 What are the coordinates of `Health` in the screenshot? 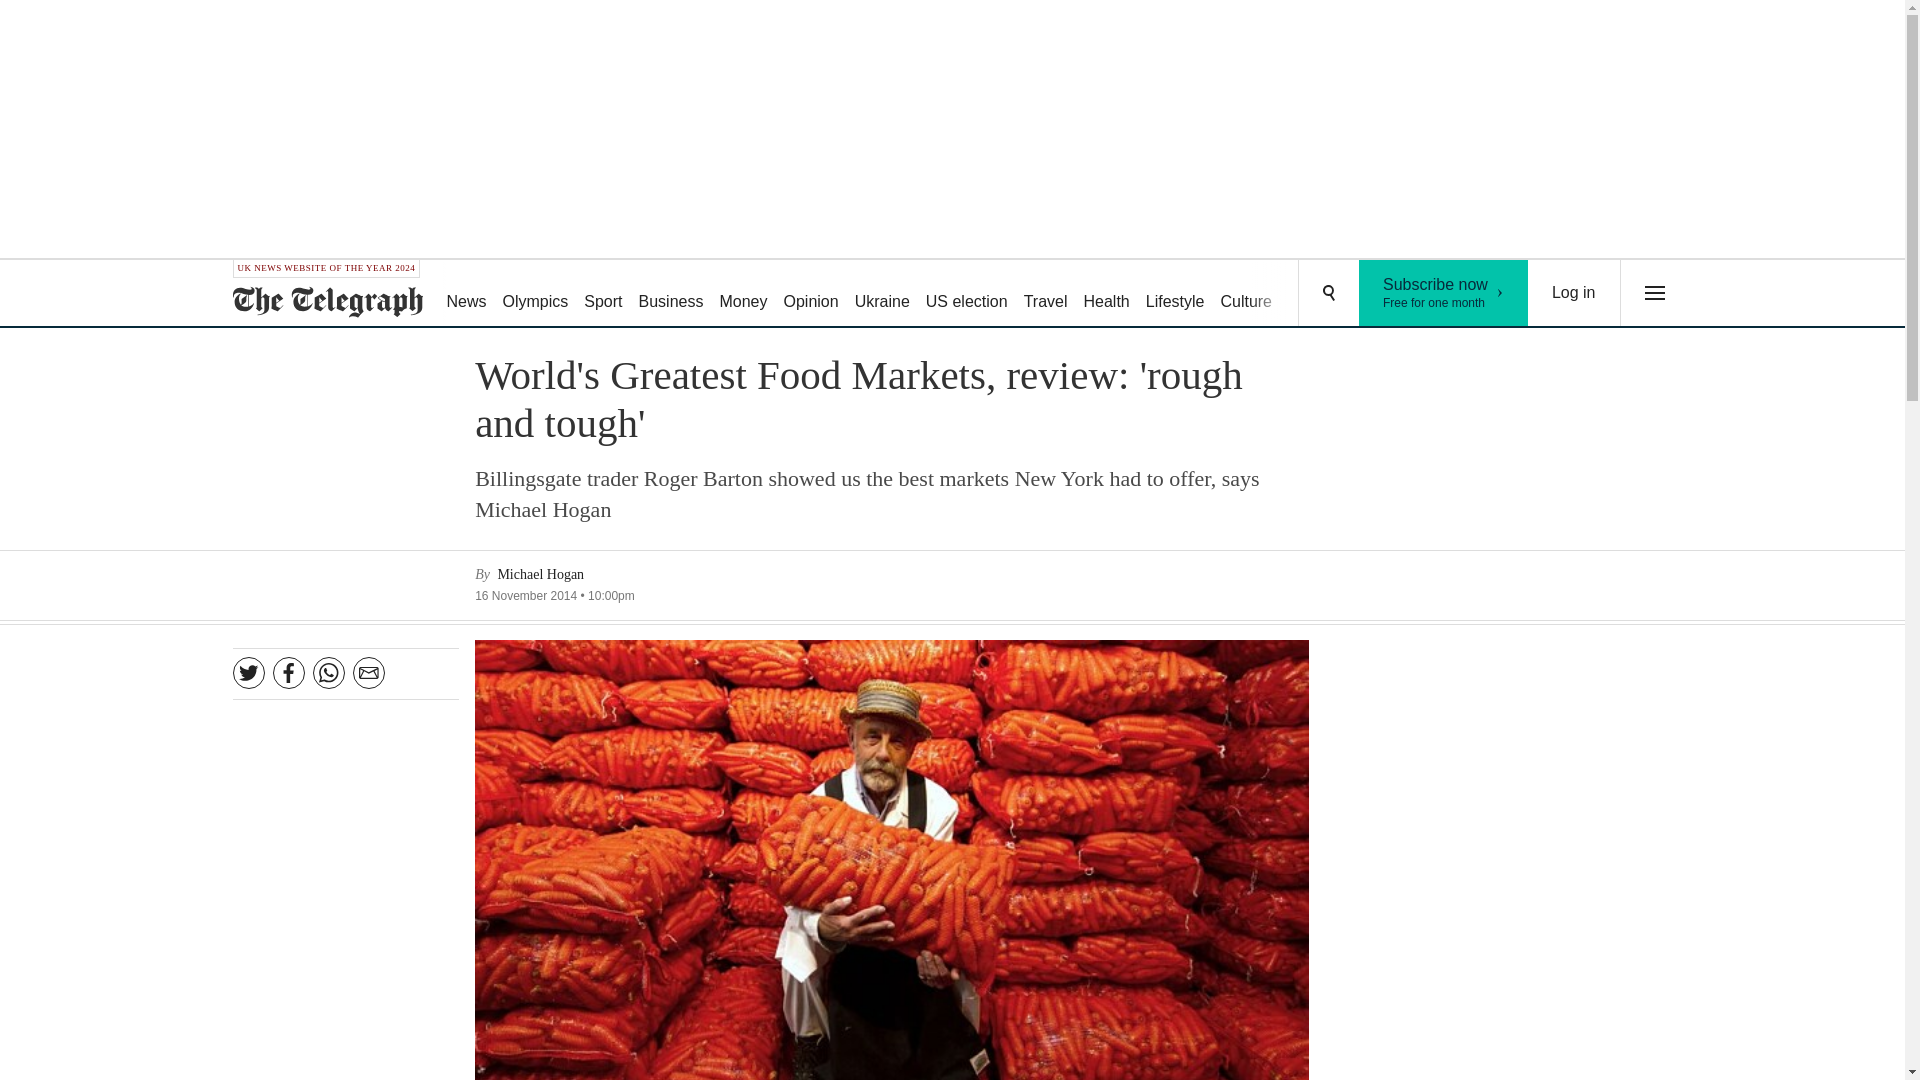 It's located at (672, 294).